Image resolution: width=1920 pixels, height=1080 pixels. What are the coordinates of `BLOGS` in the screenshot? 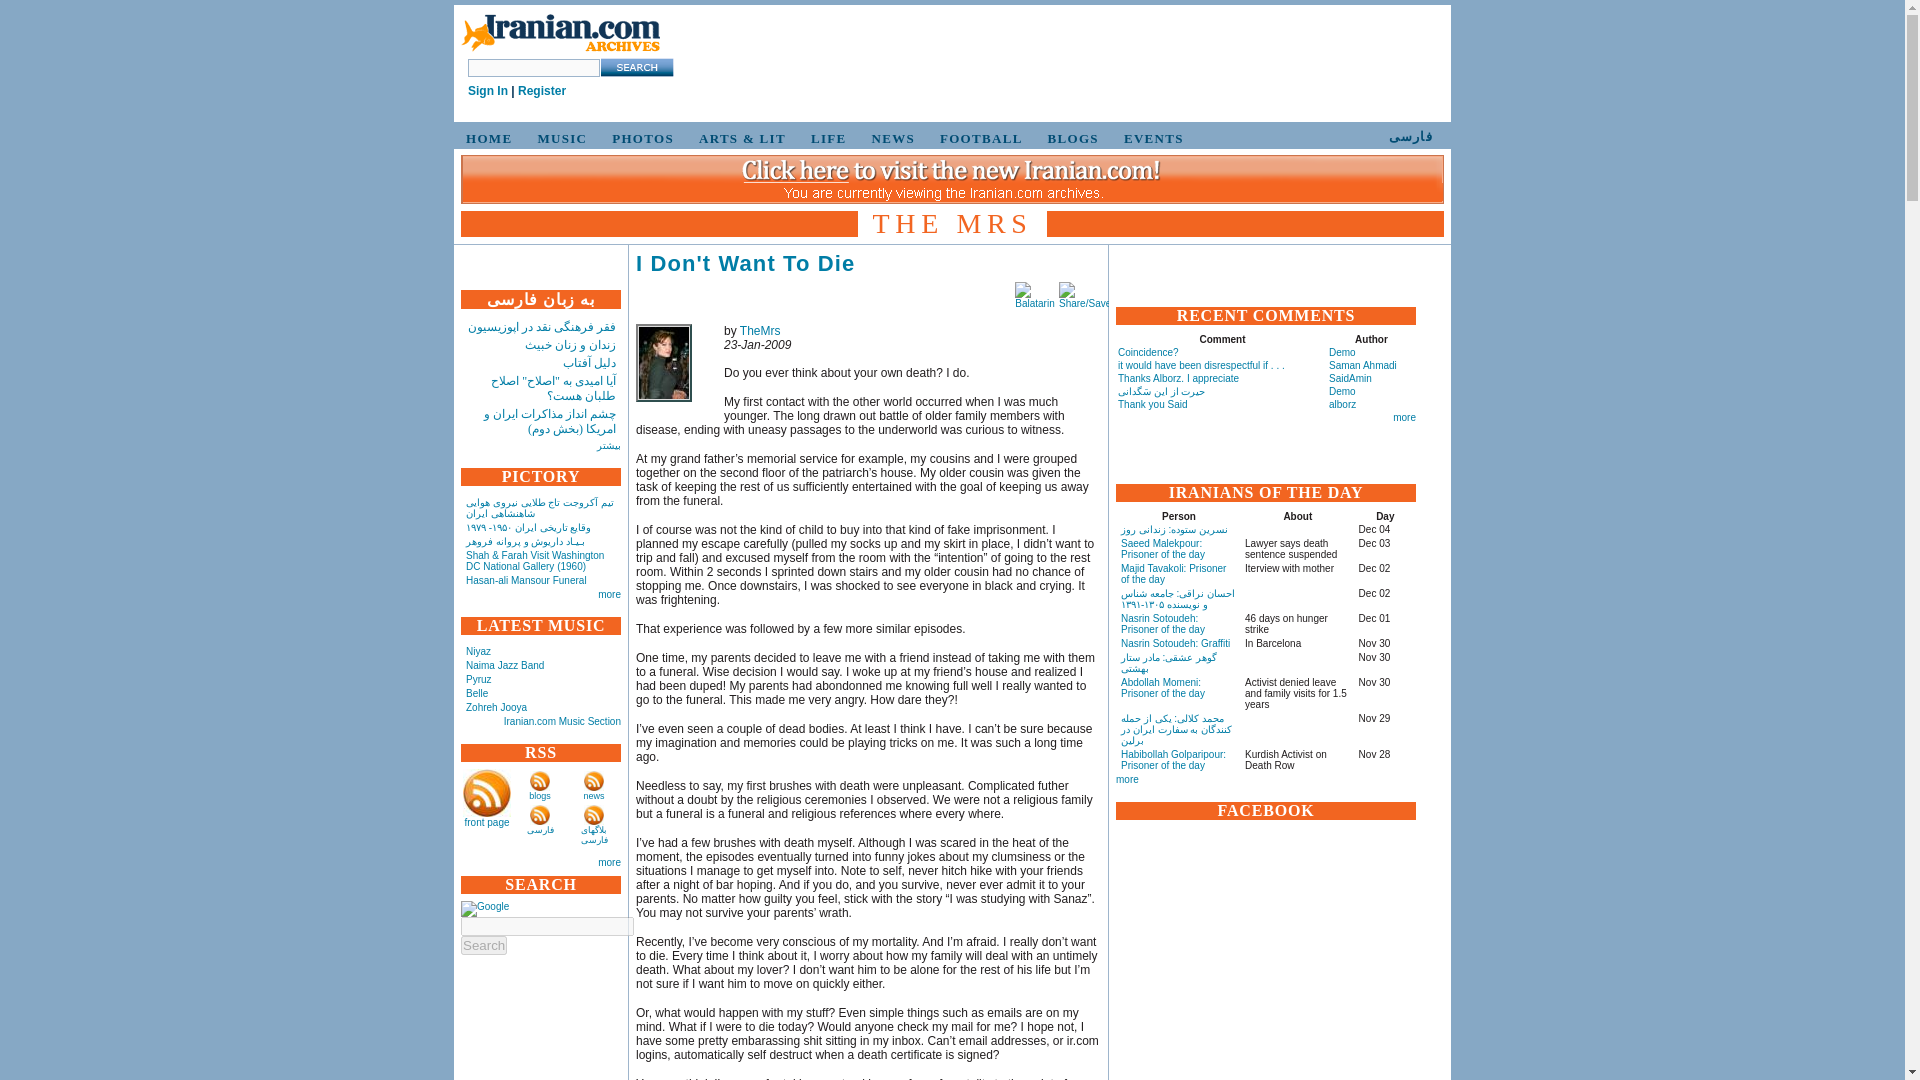 It's located at (1070, 138).